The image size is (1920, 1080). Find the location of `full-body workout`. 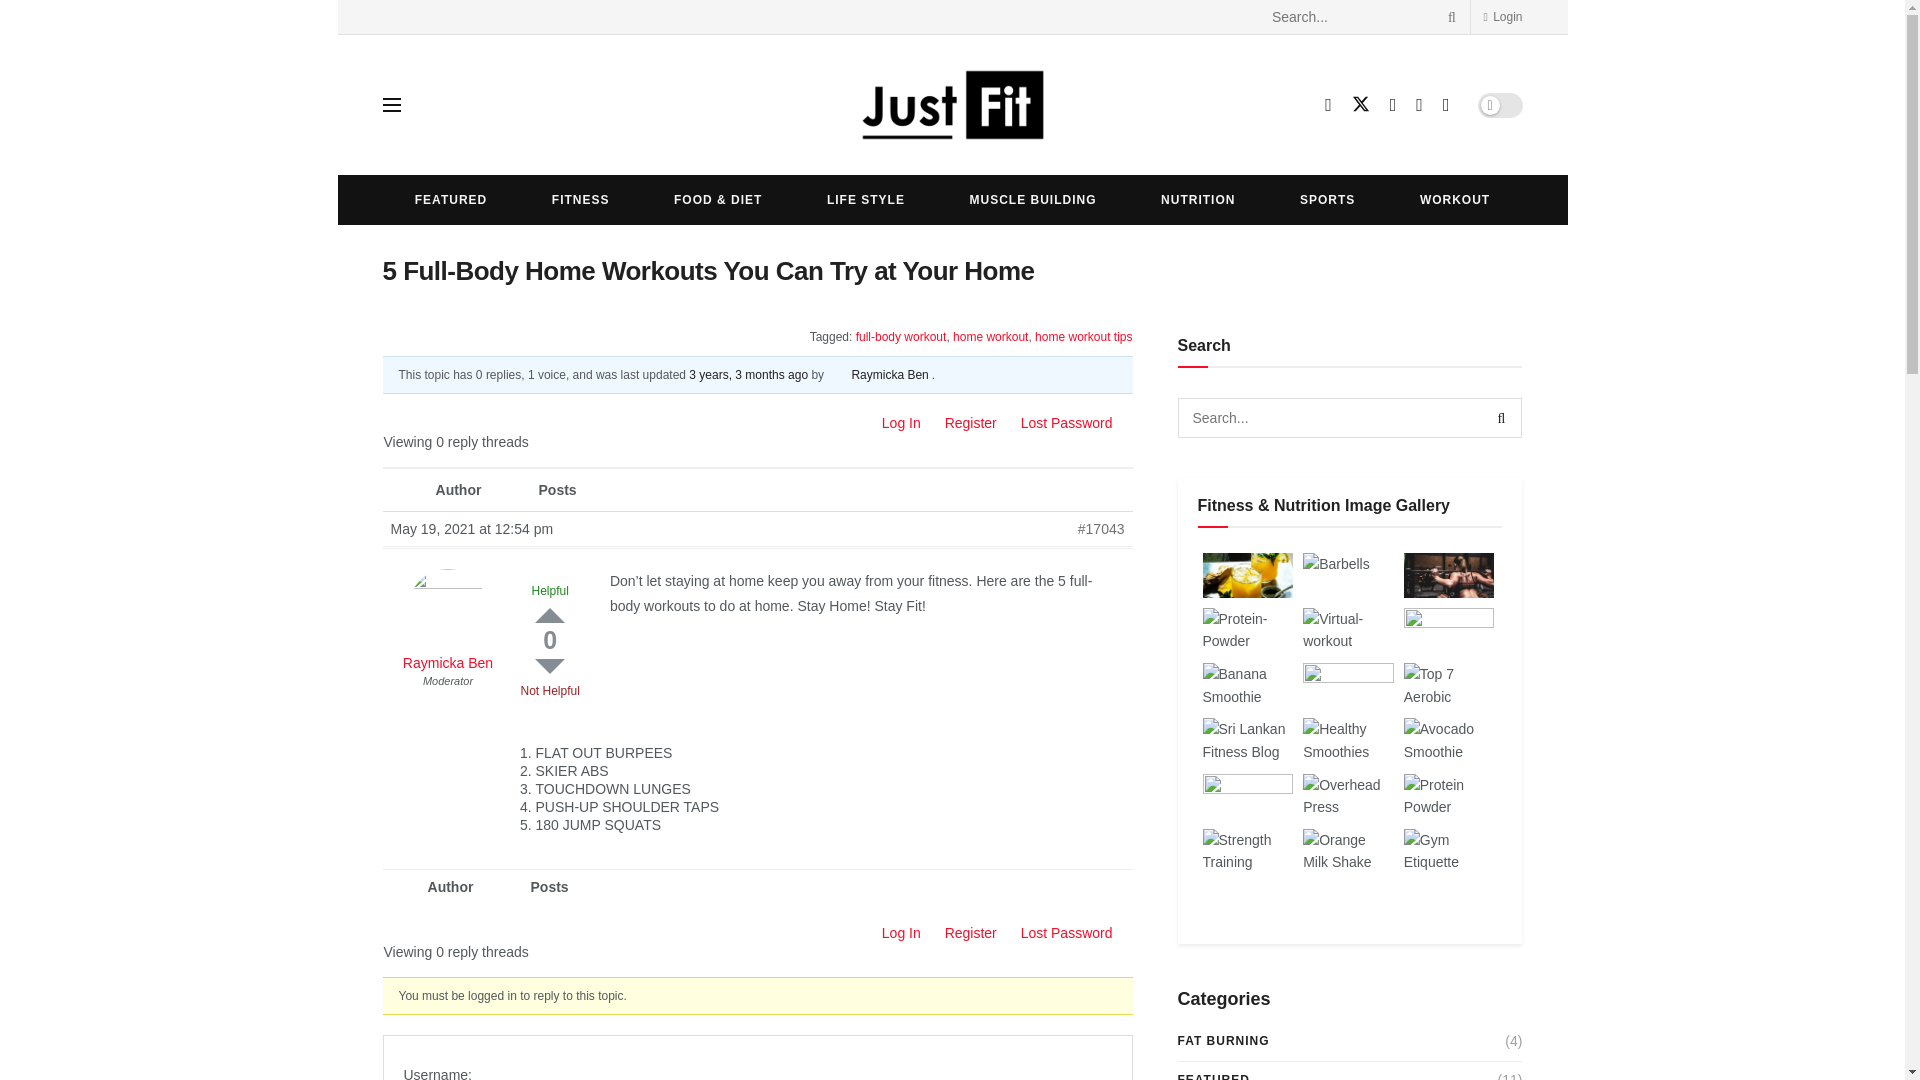

full-body workout is located at coordinates (901, 337).